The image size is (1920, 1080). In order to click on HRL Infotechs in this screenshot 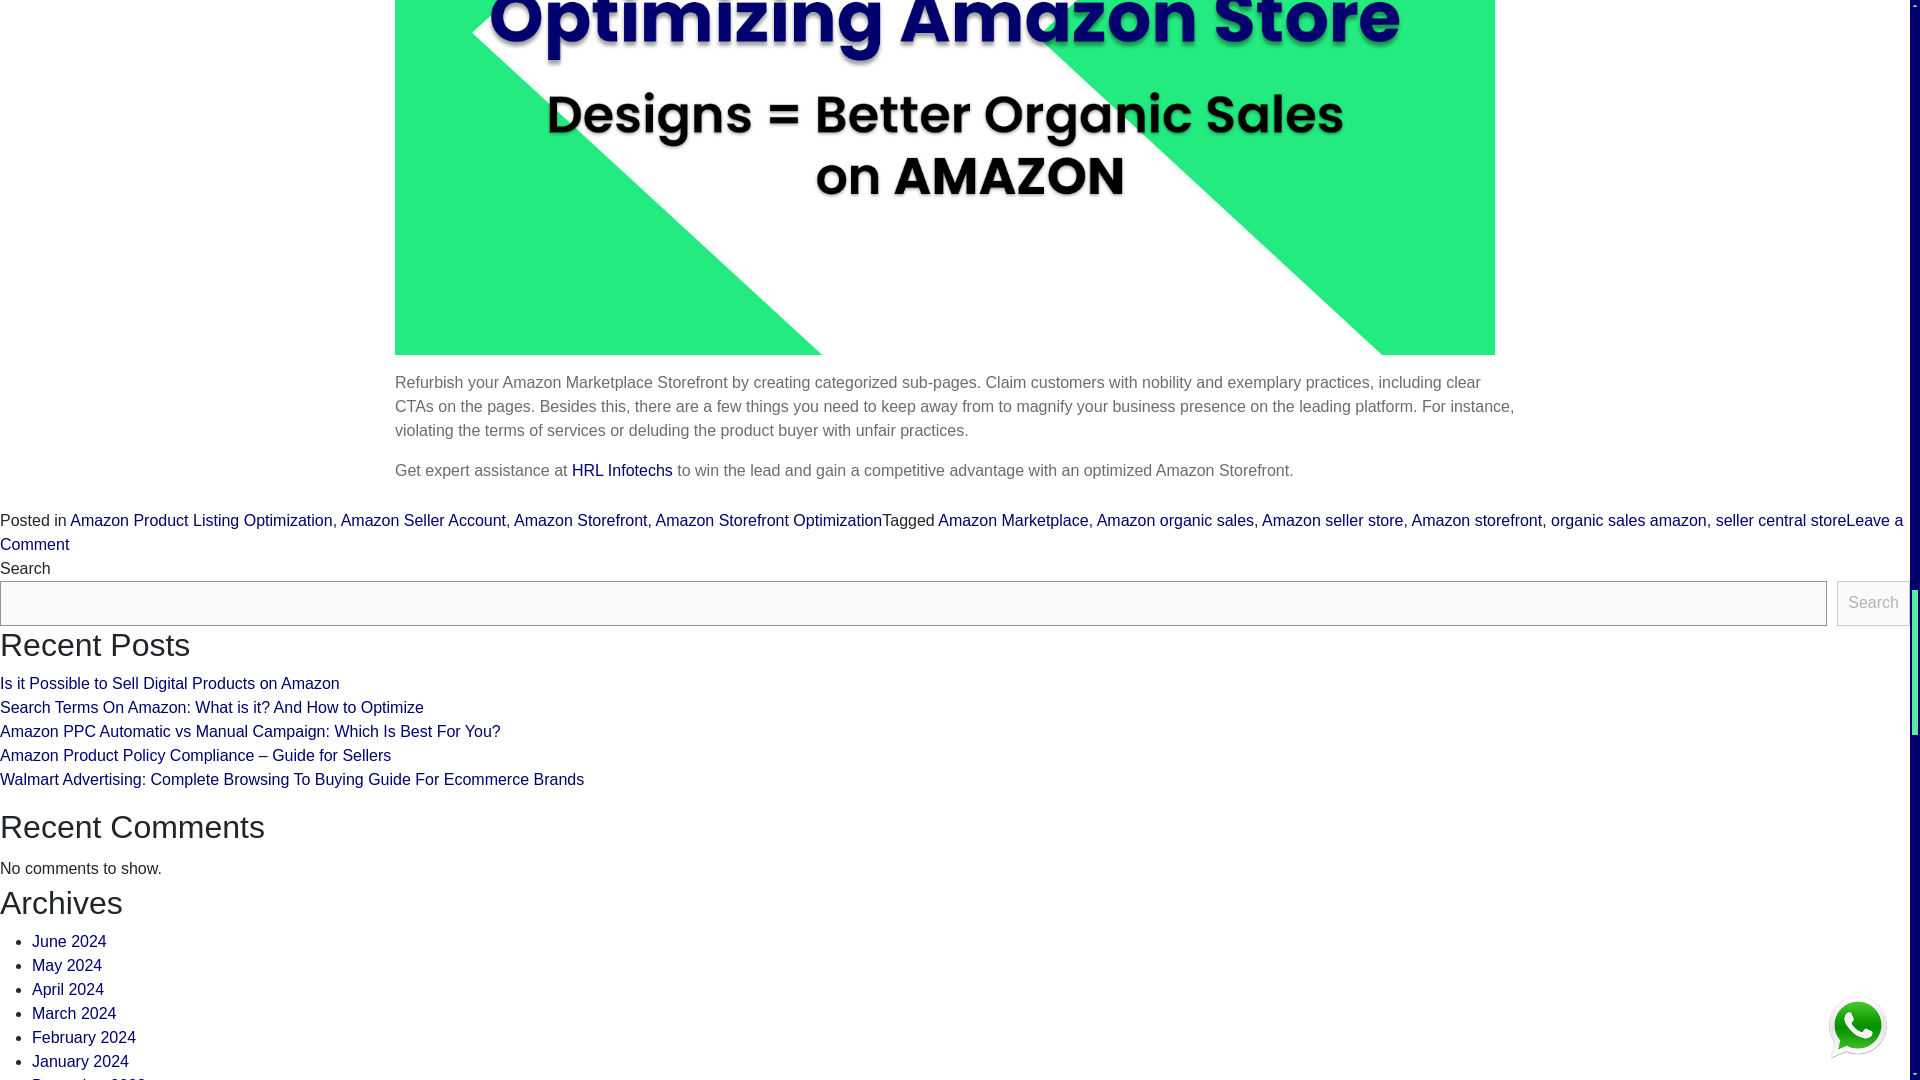, I will do `click(622, 470)`.